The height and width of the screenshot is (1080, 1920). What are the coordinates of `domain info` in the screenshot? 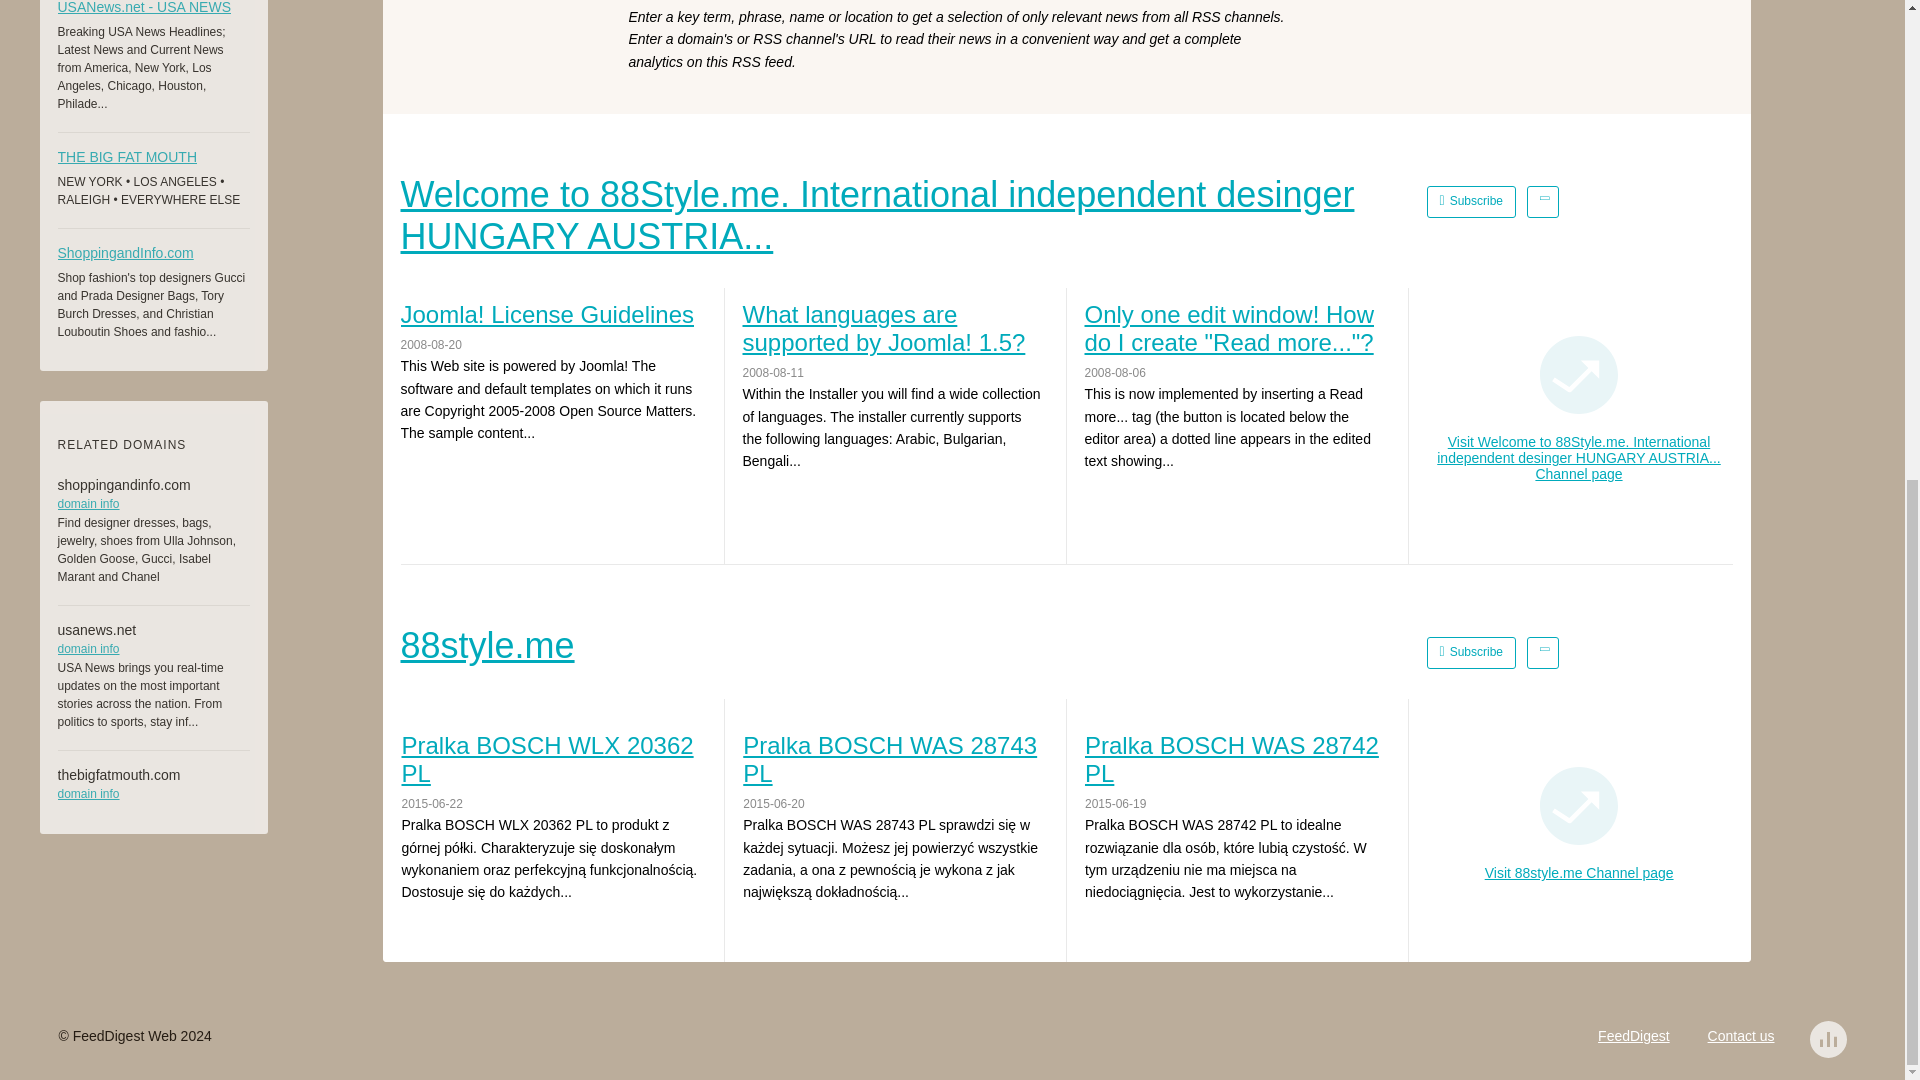 It's located at (153, 794).